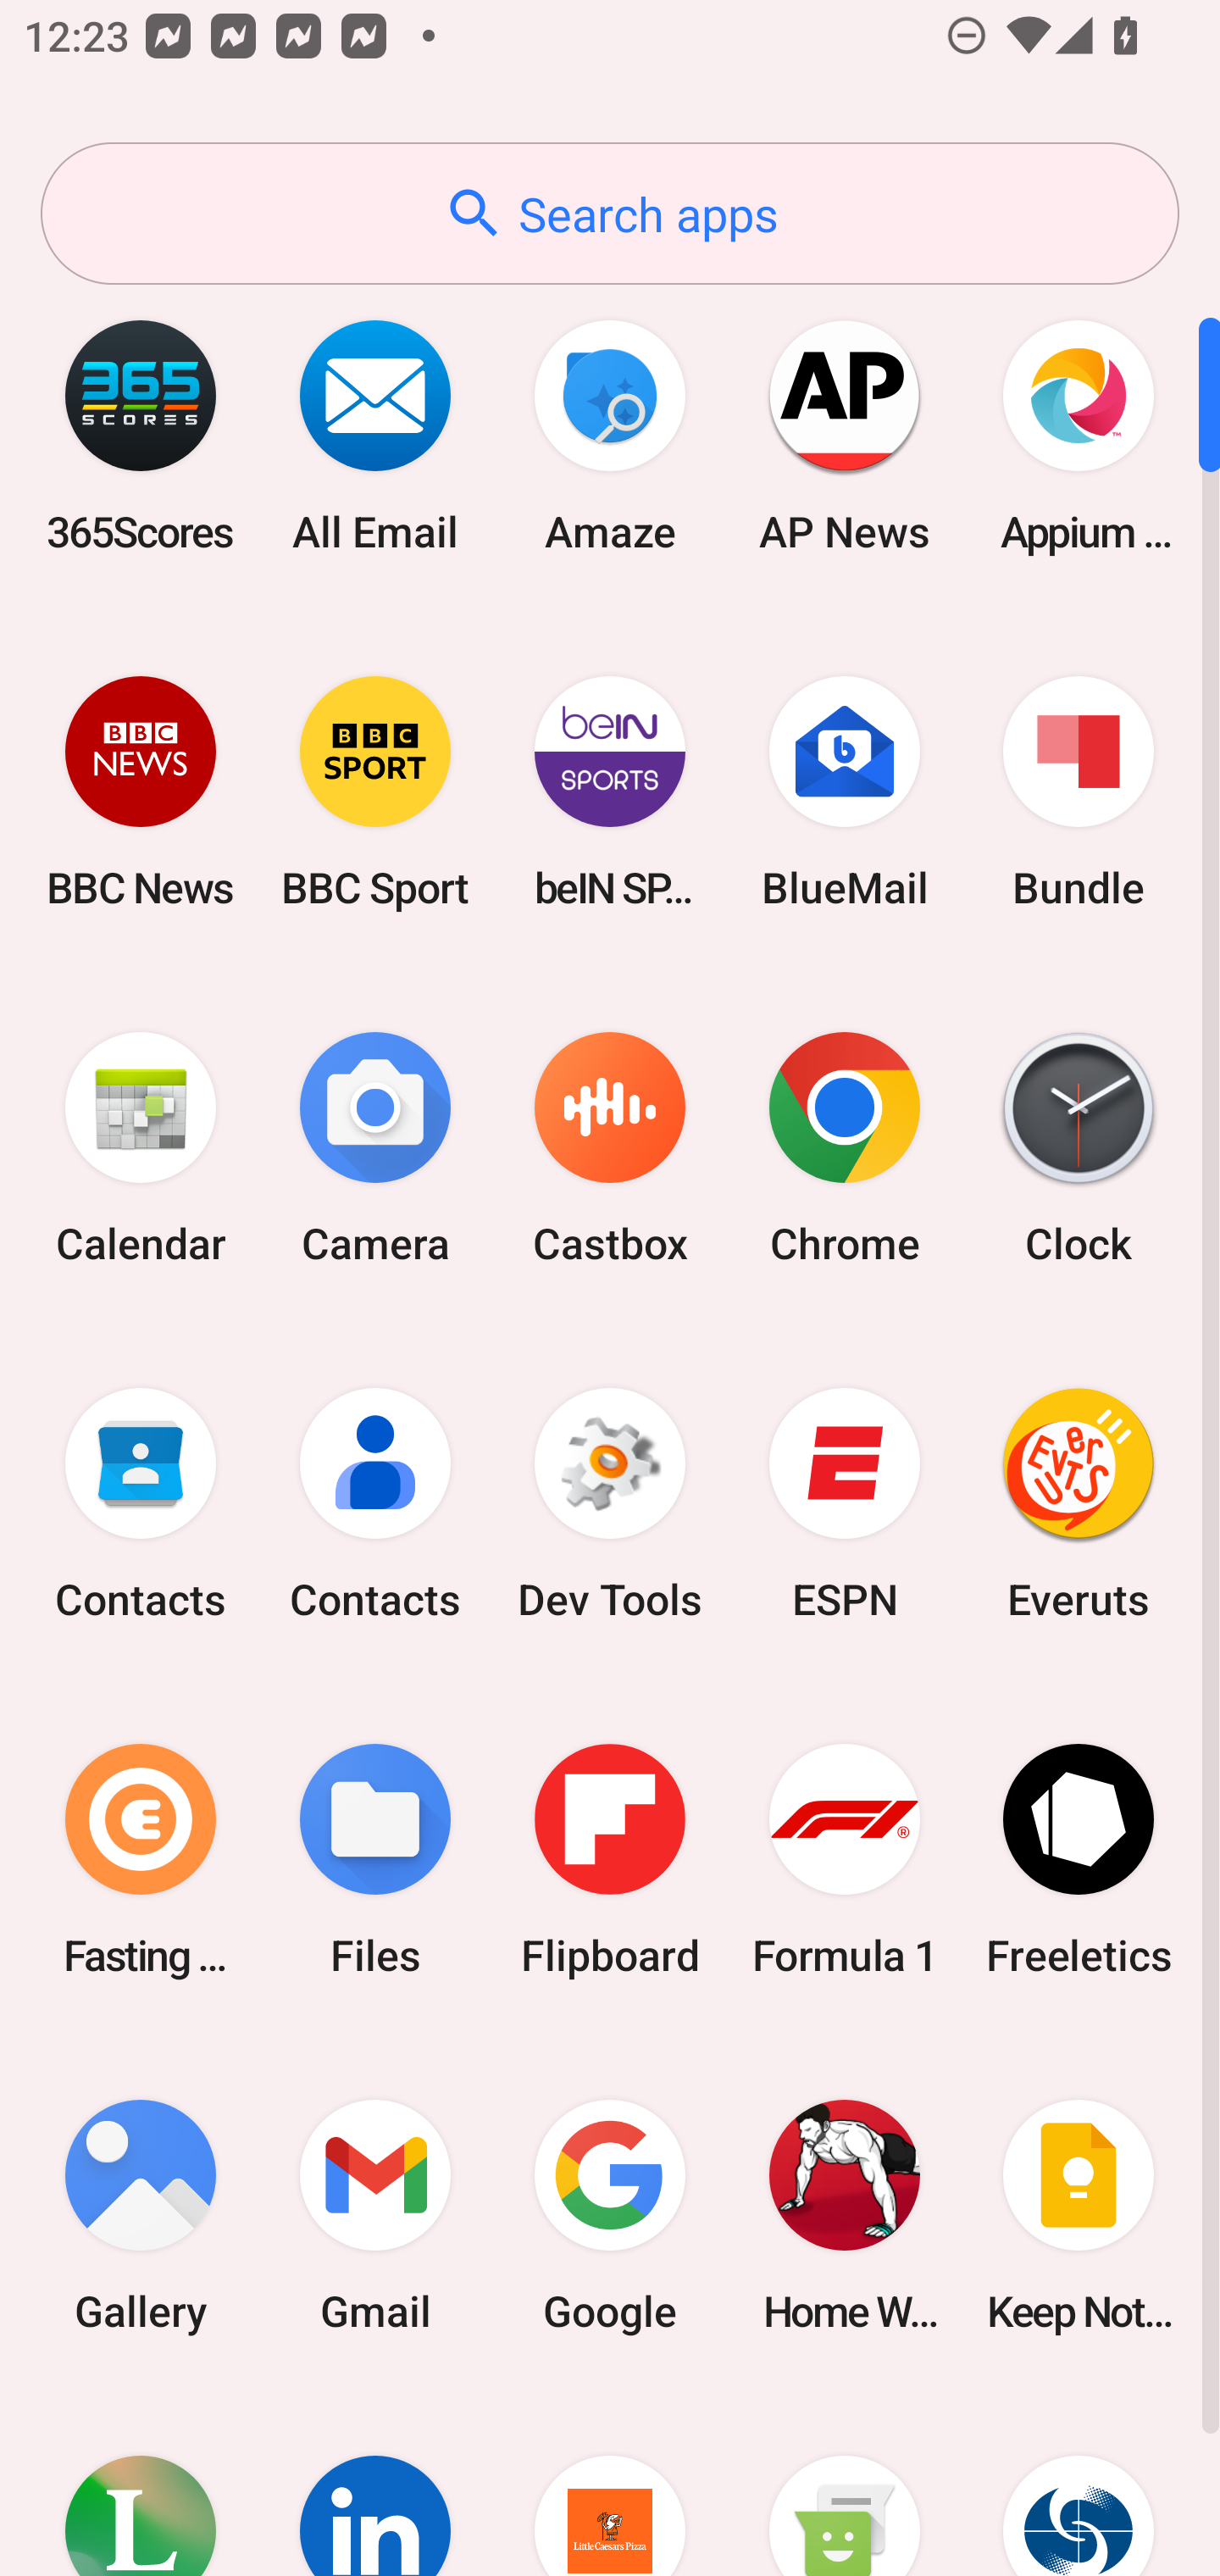  I want to click on Contacts, so click(375, 1504).